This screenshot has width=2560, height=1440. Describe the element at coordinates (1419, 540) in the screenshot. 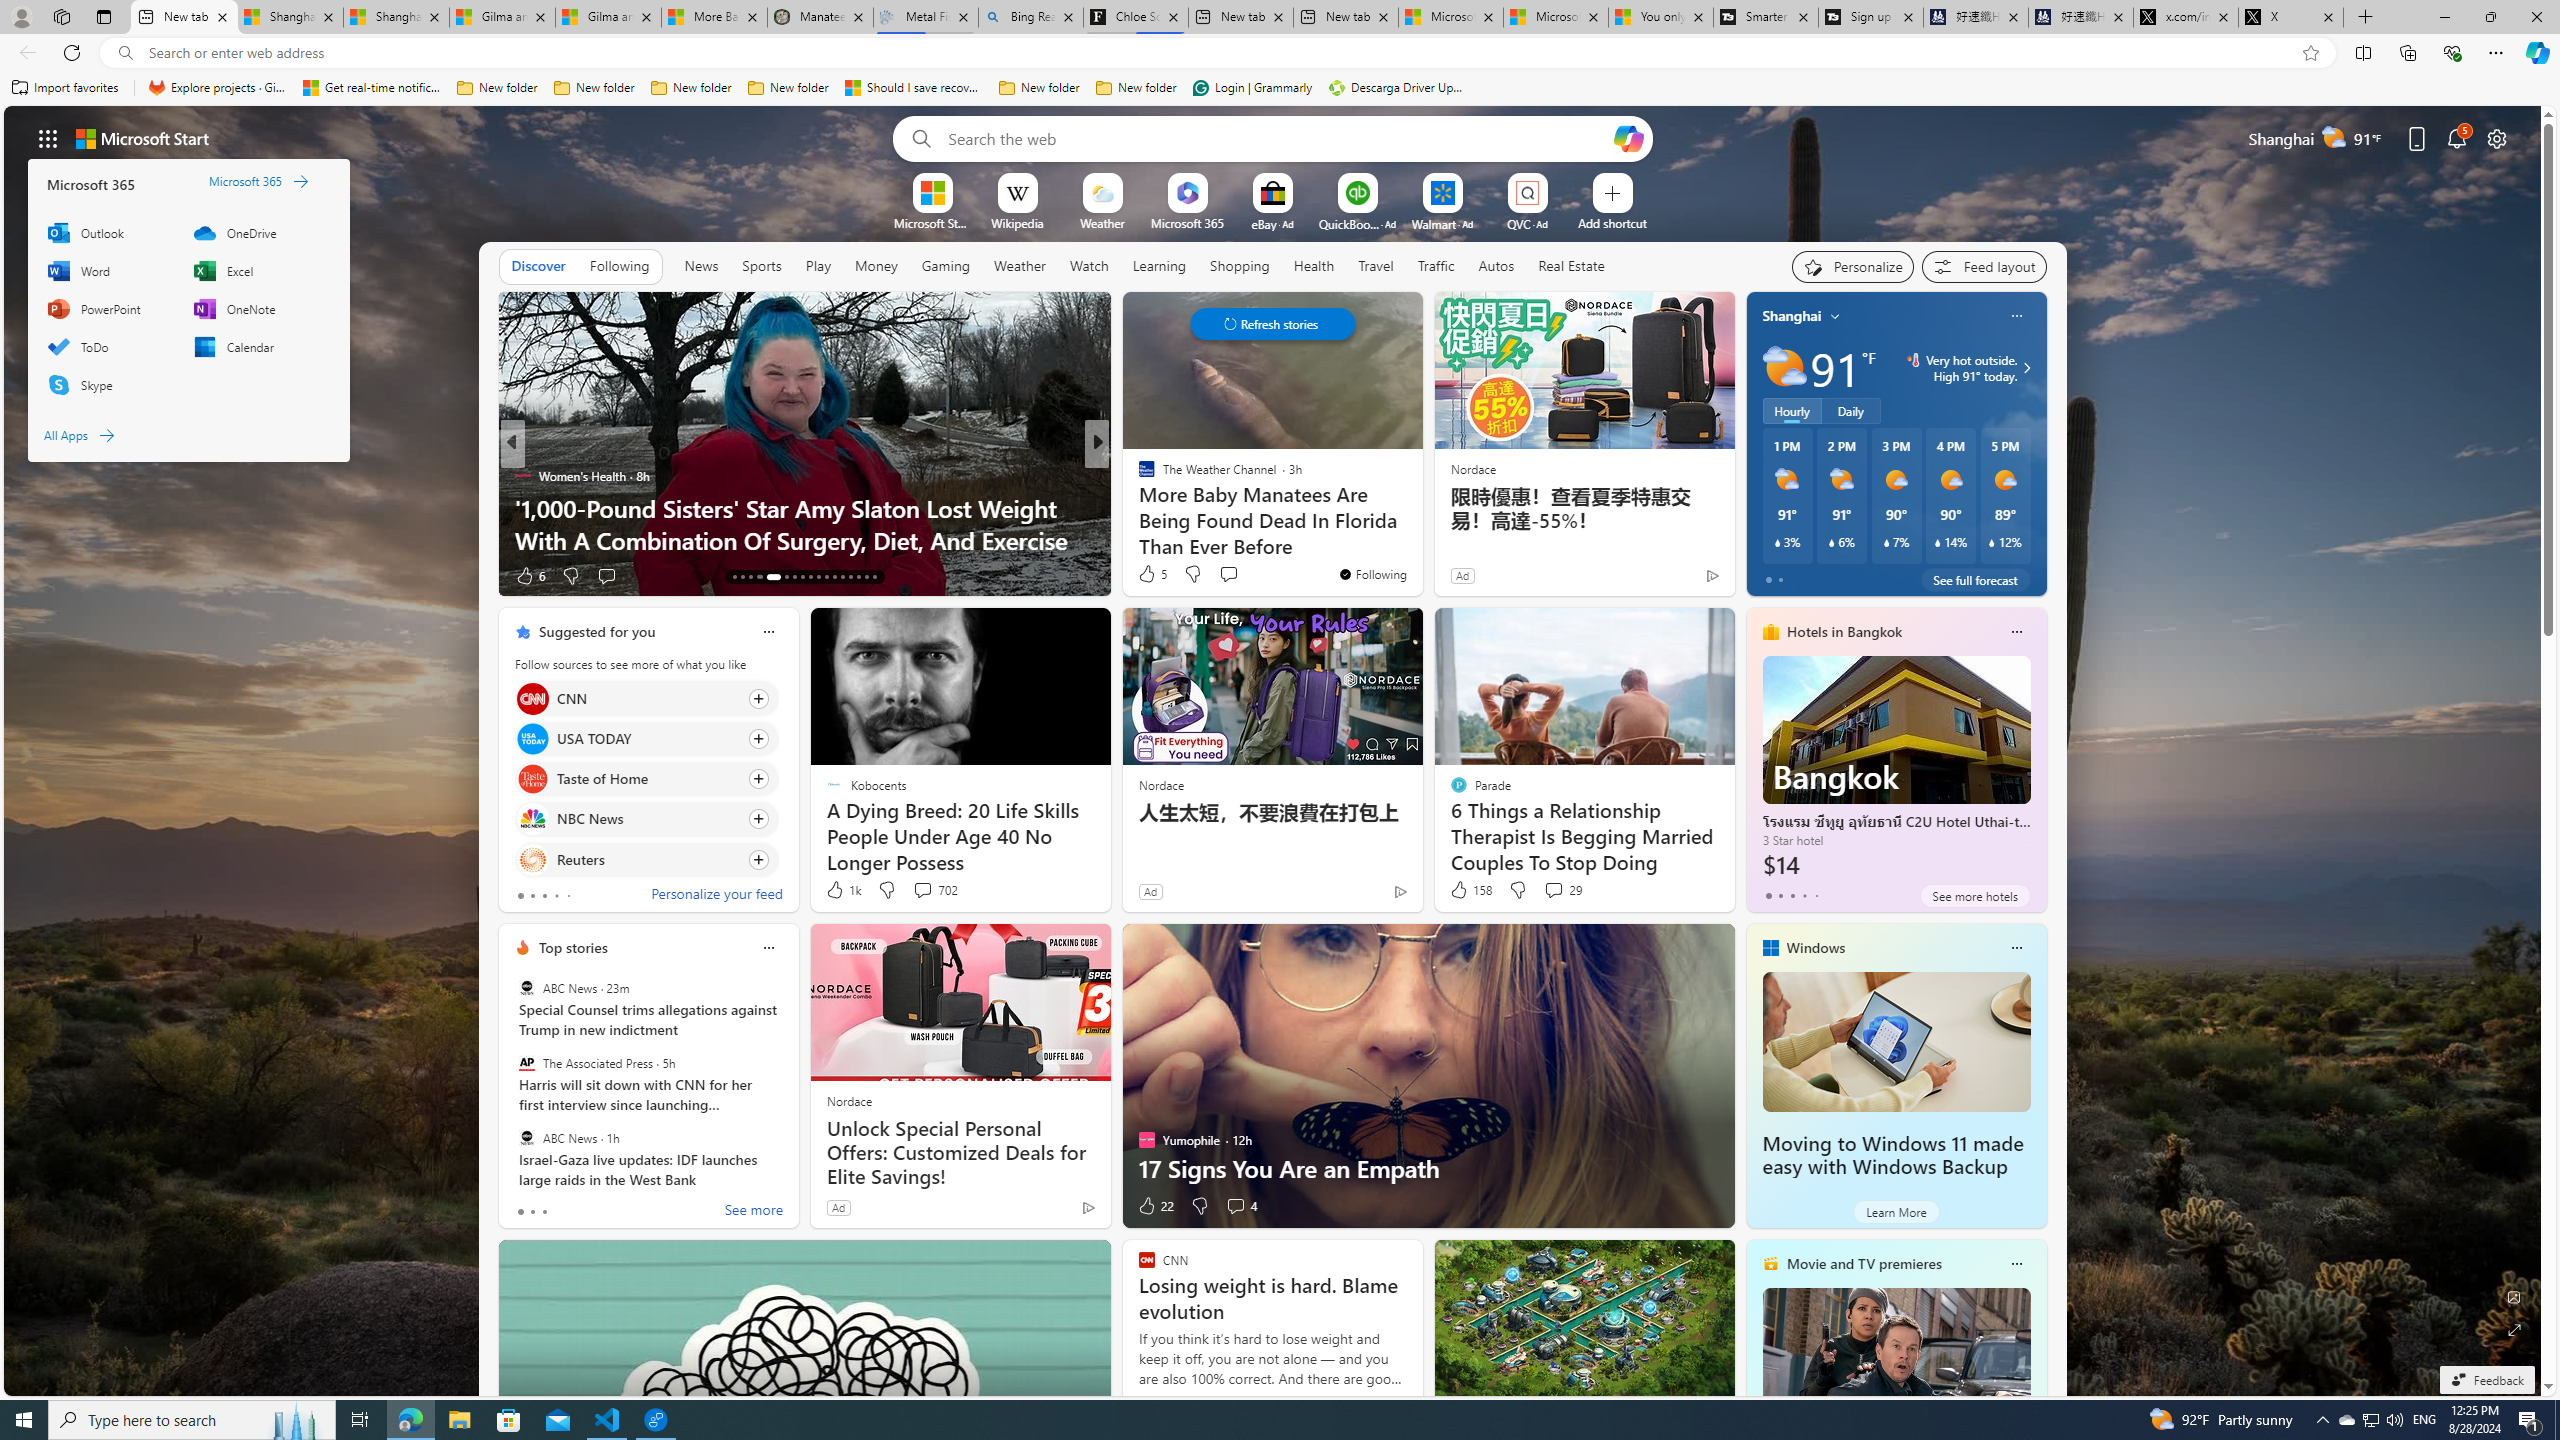

I see `13 Things You Should Never Tolerate in Your Life` at that location.